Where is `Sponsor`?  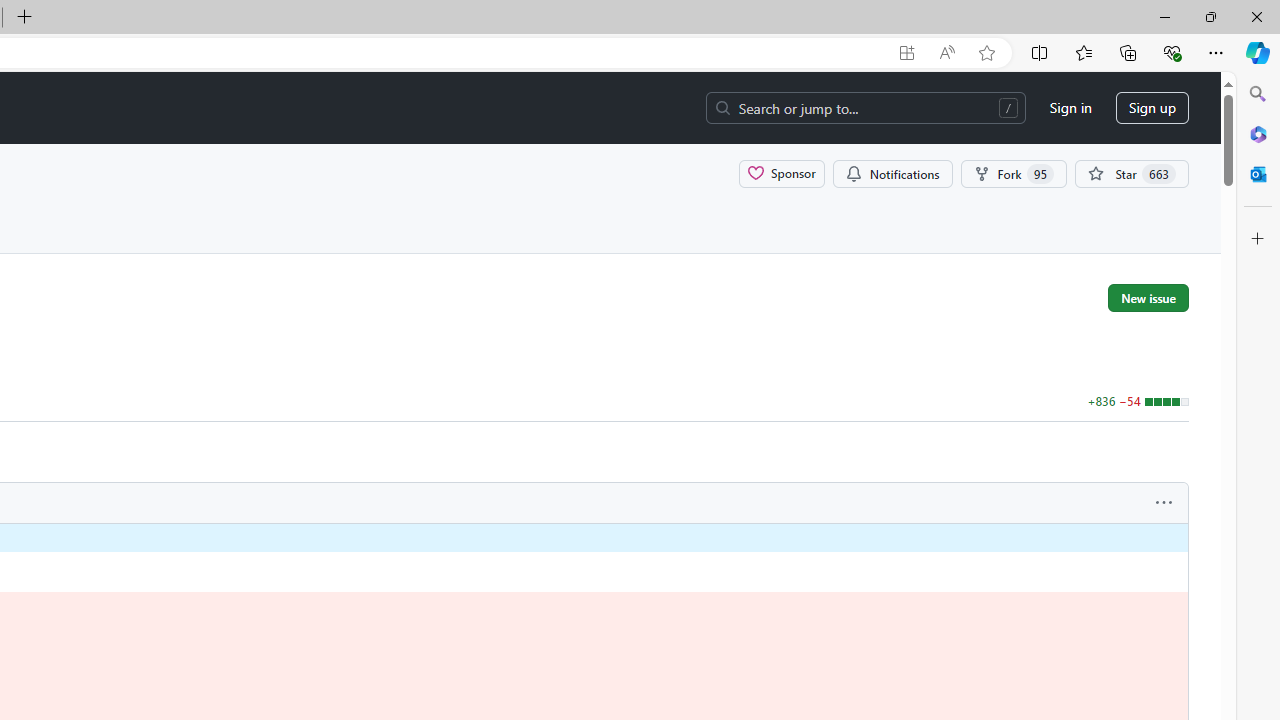
Sponsor is located at coordinates (782, 173).